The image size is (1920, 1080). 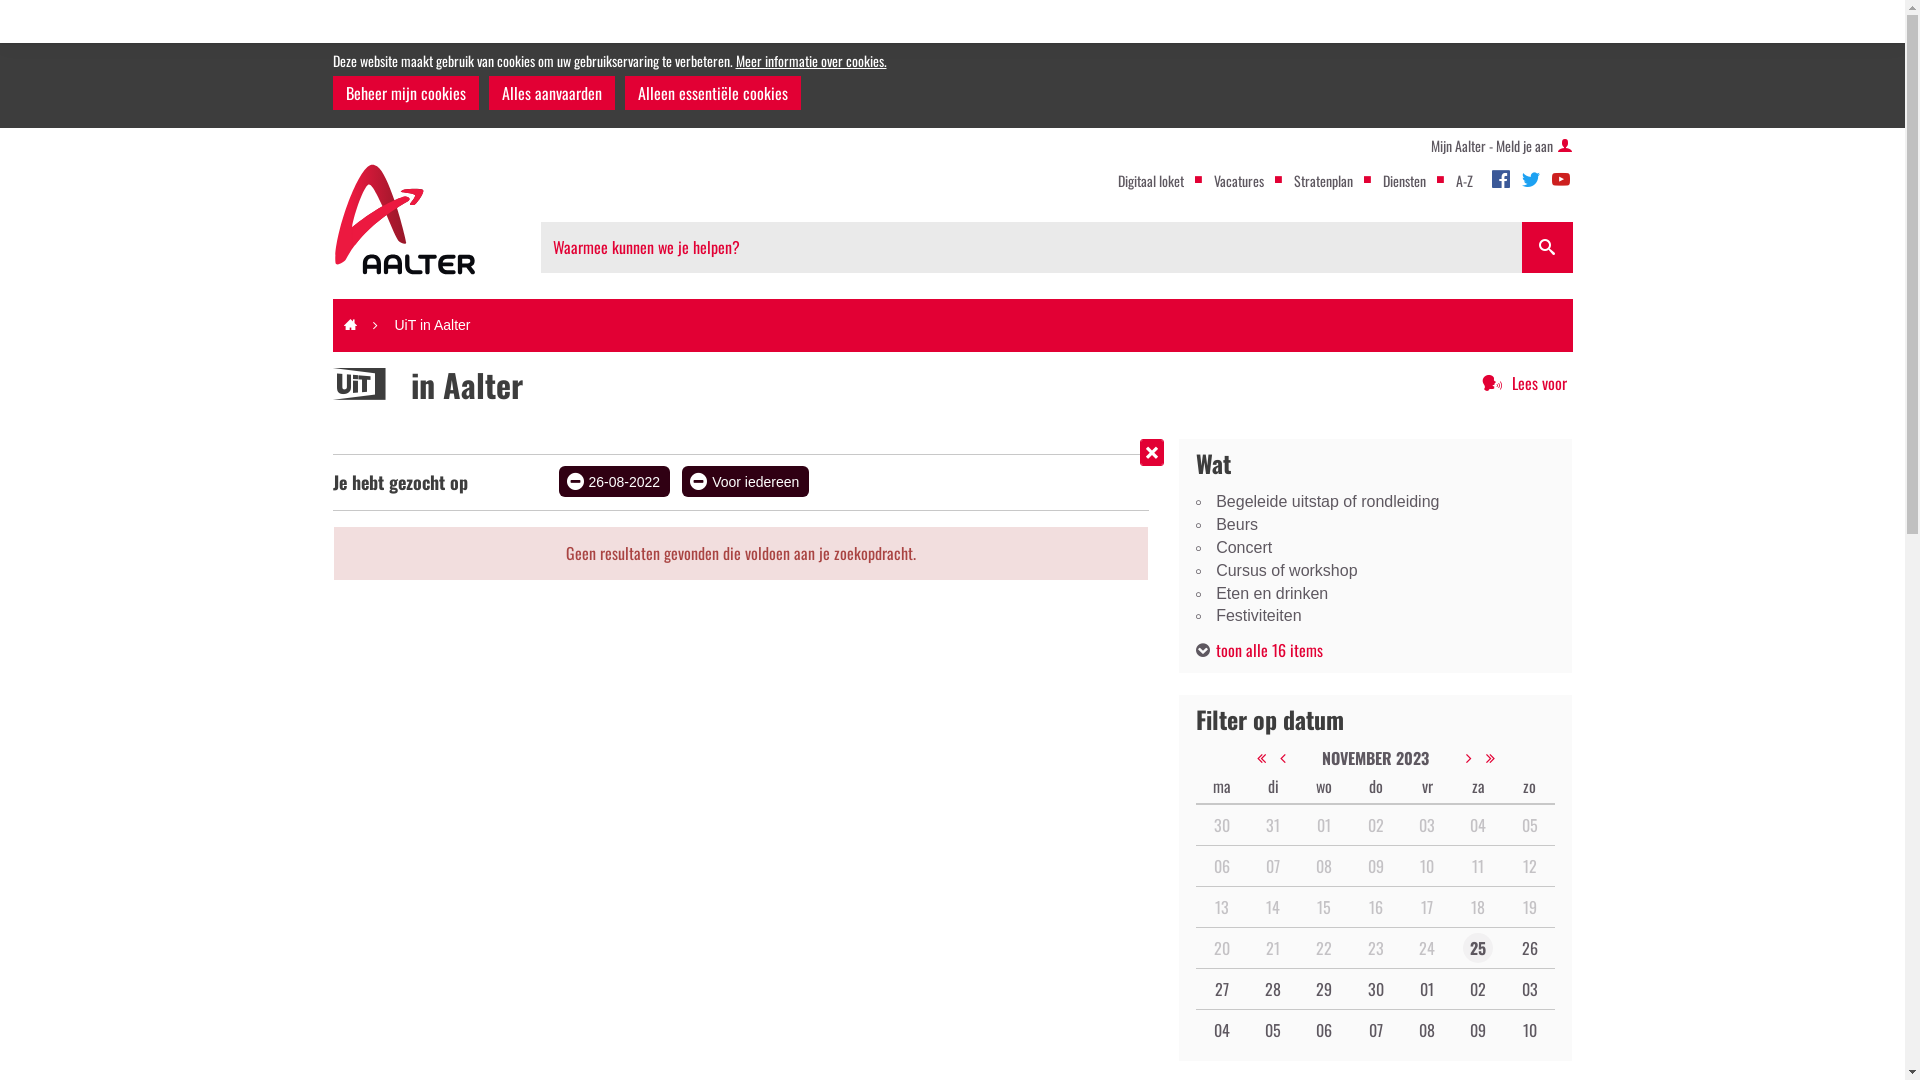 I want to click on vorige maand, so click(x=1276, y=758).